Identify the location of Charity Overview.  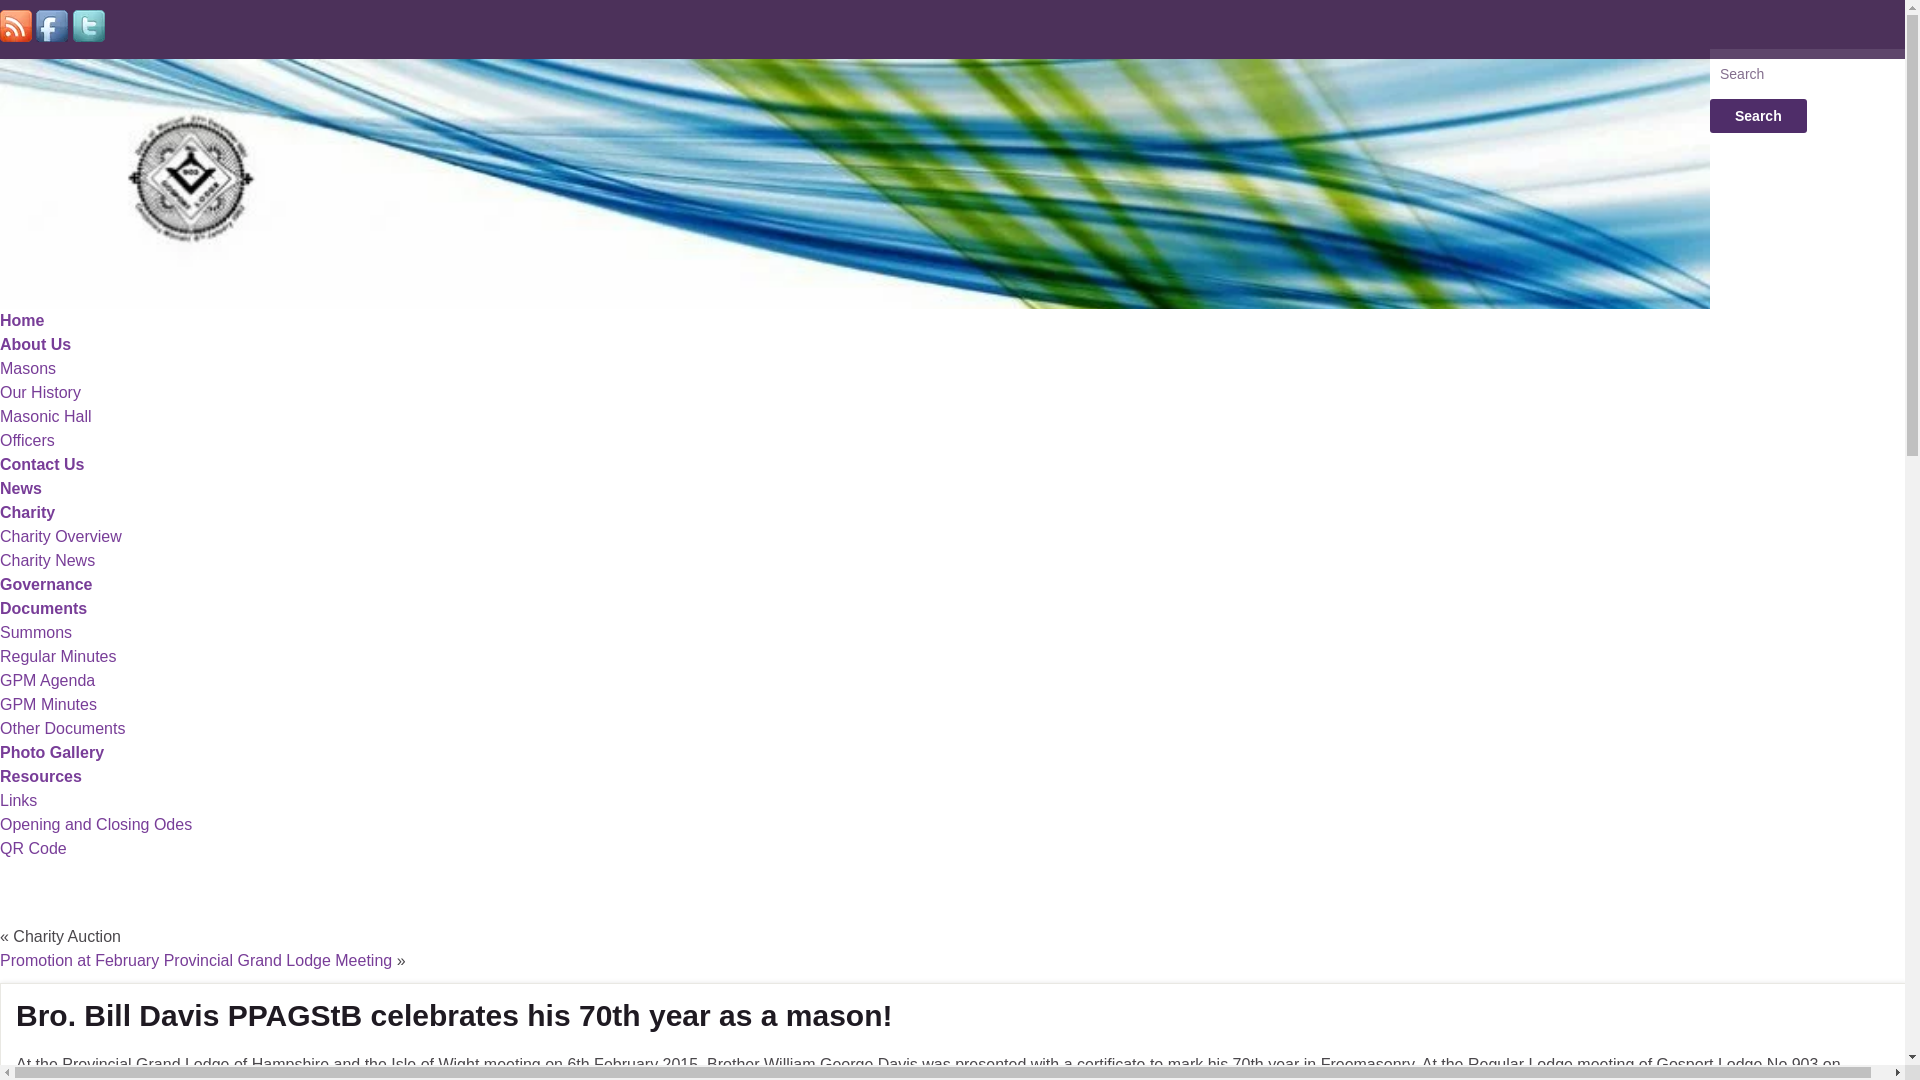
(61, 536).